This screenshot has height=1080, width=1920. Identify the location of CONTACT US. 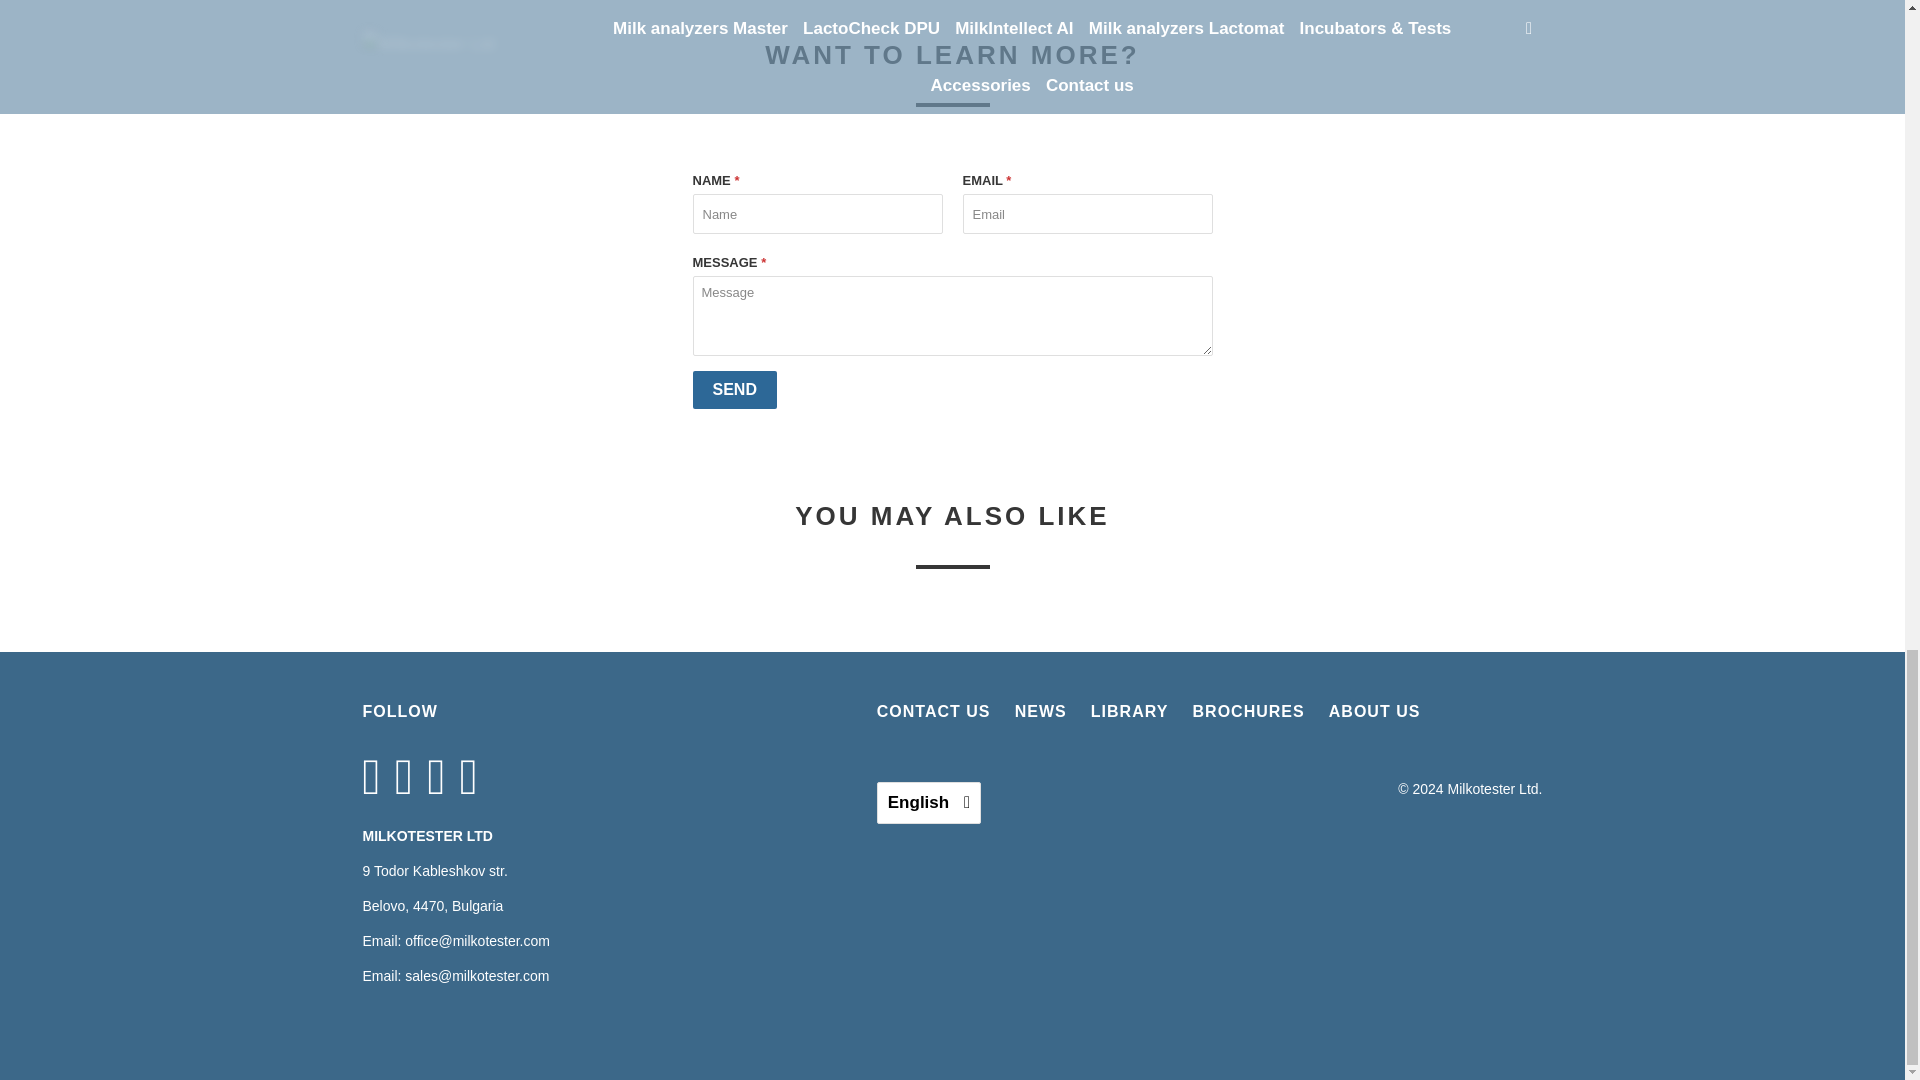
(934, 710).